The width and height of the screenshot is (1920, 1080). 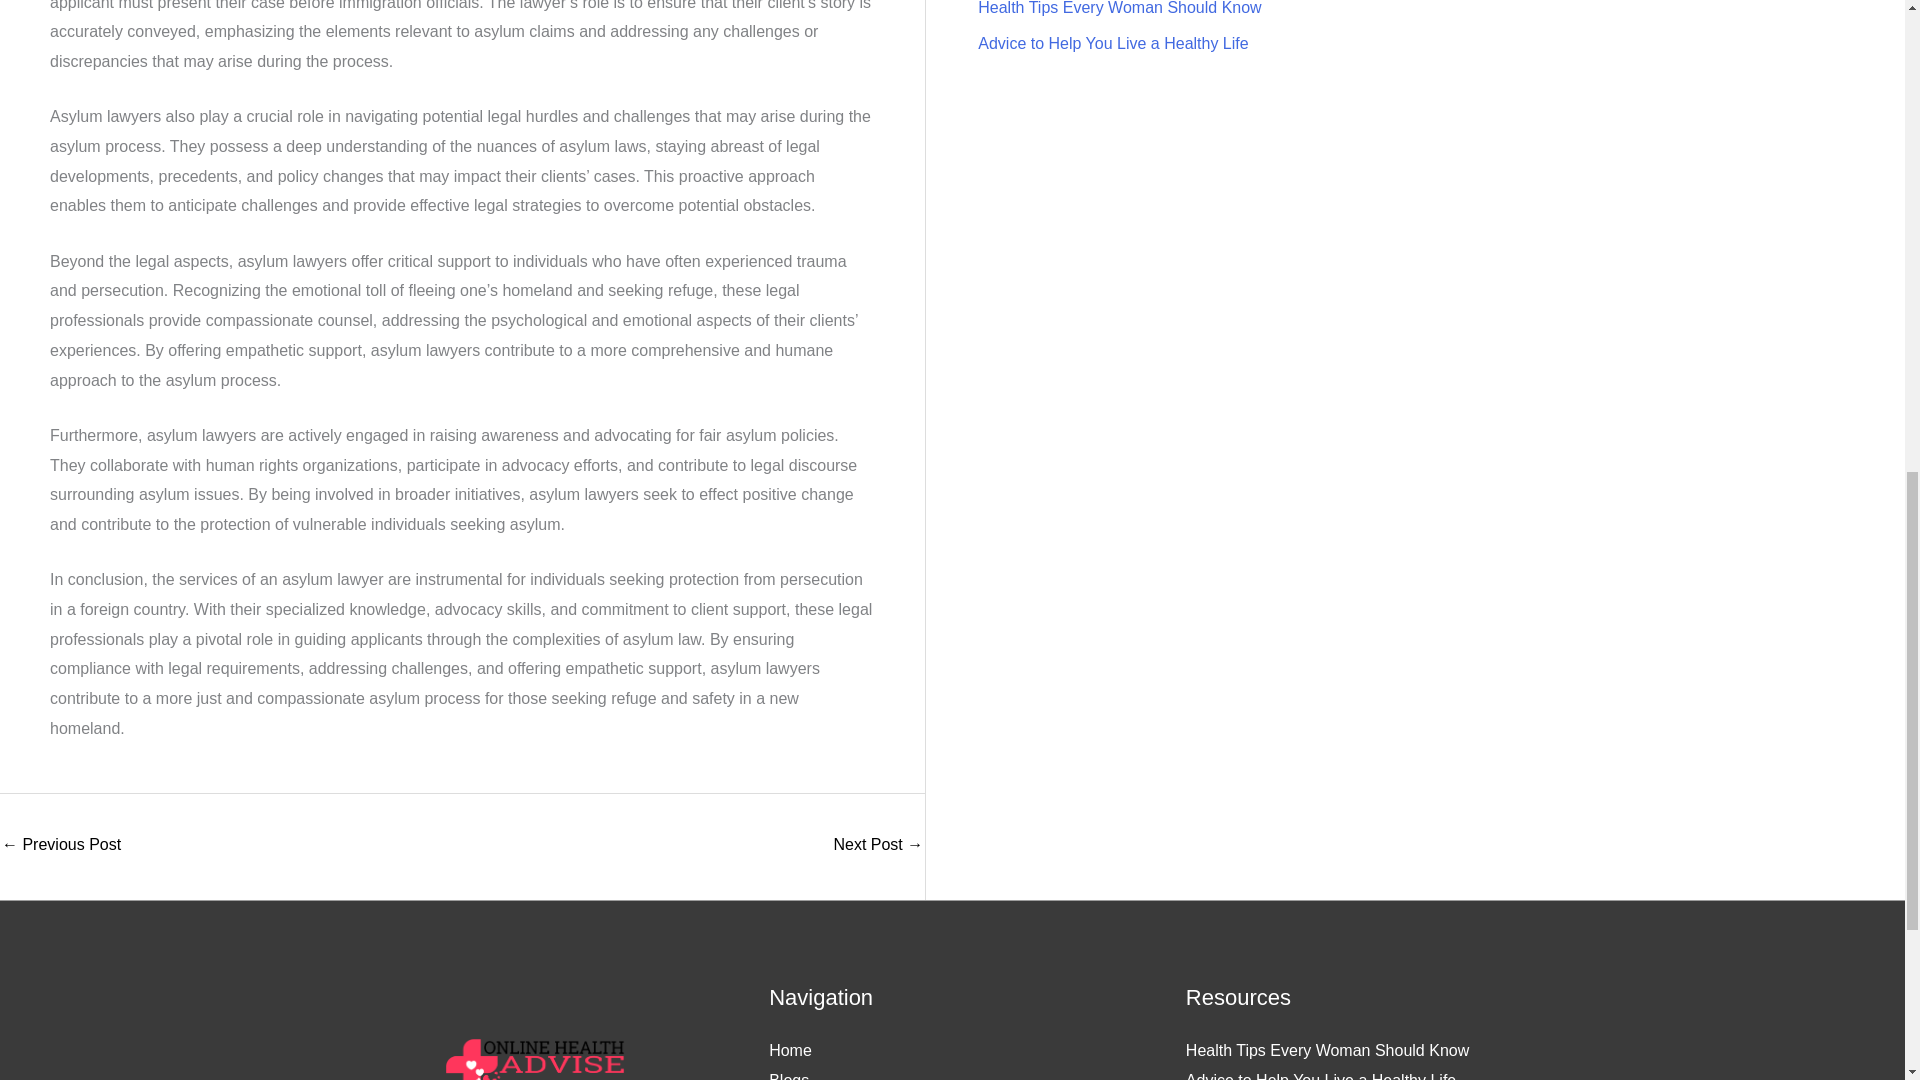 What do you see at coordinates (878, 846) in the screenshot?
I see `The Role Of Traffic Laws In Pedestrian Accident Claims` at bounding box center [878, 846].